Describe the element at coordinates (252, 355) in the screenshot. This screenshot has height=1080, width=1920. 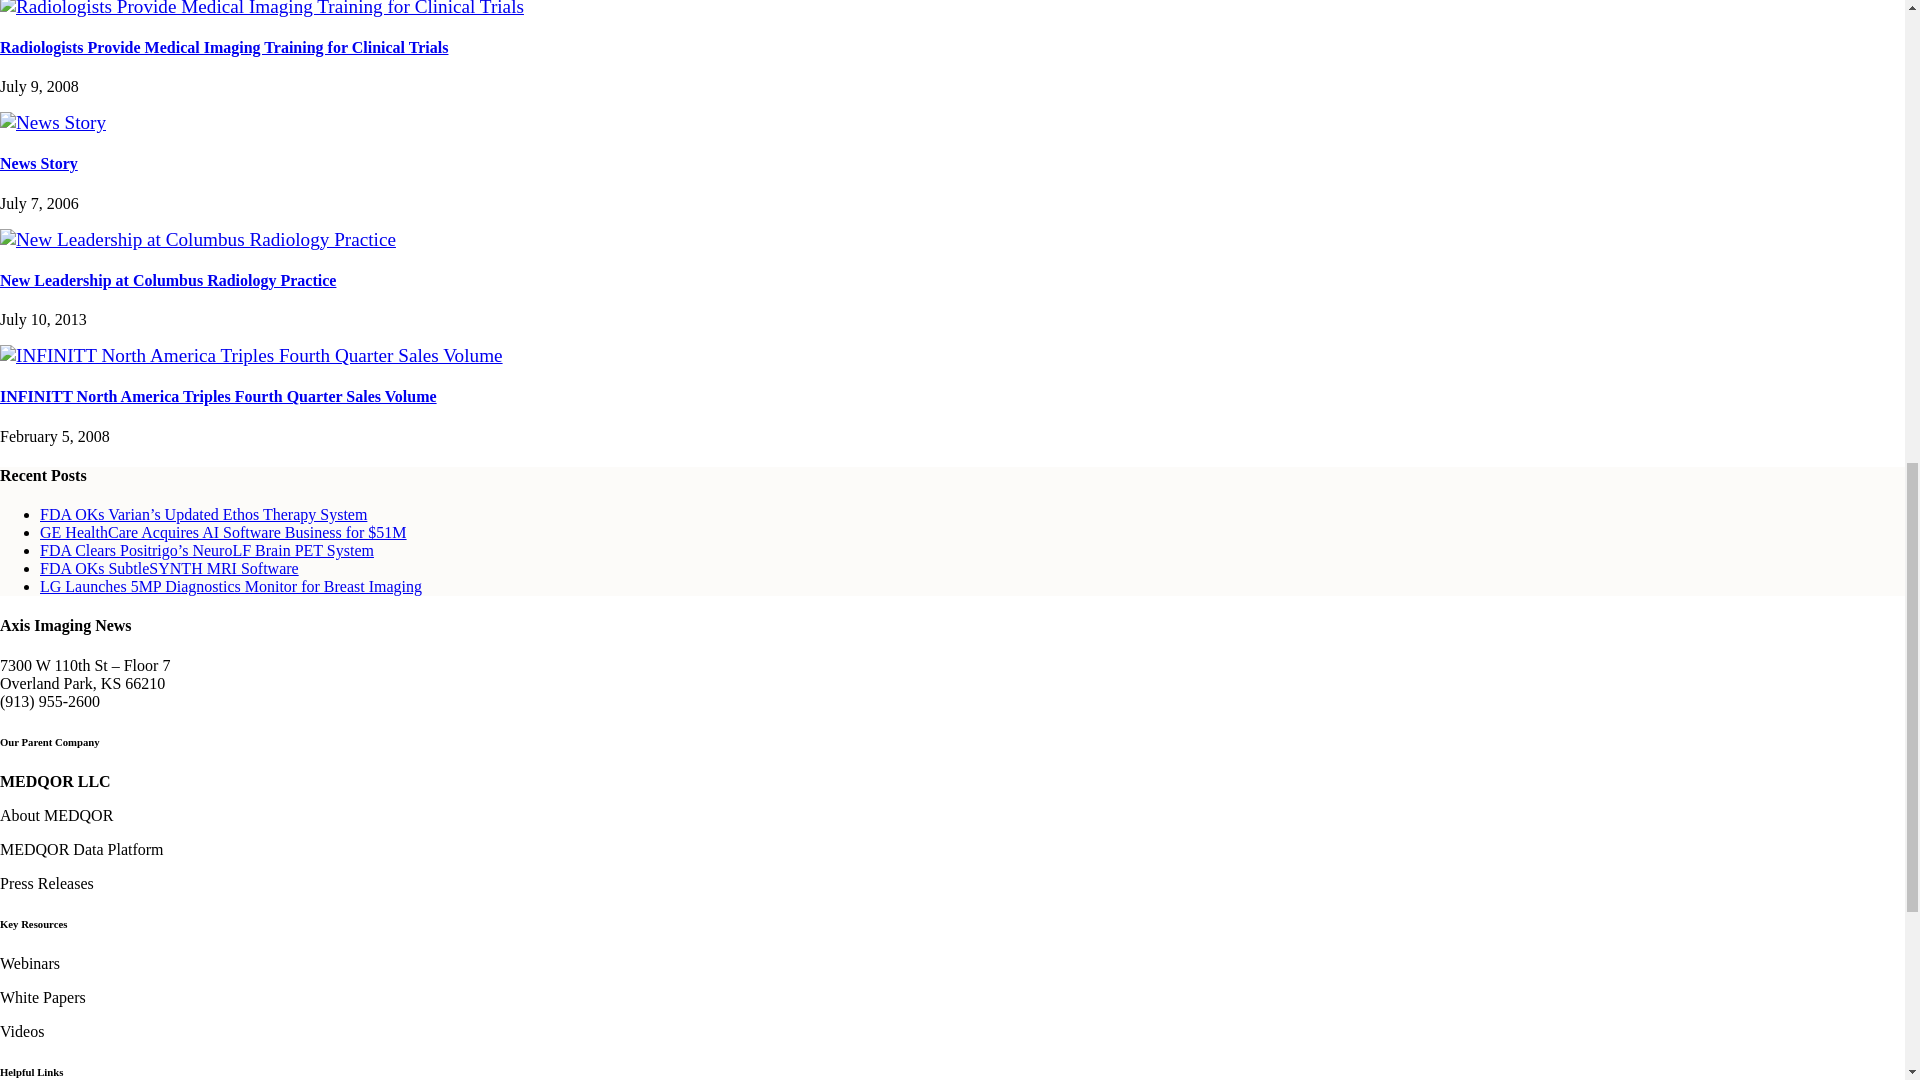
I see `INFINITT North America Triples Fourth Quarter Sales Volume` at that location.